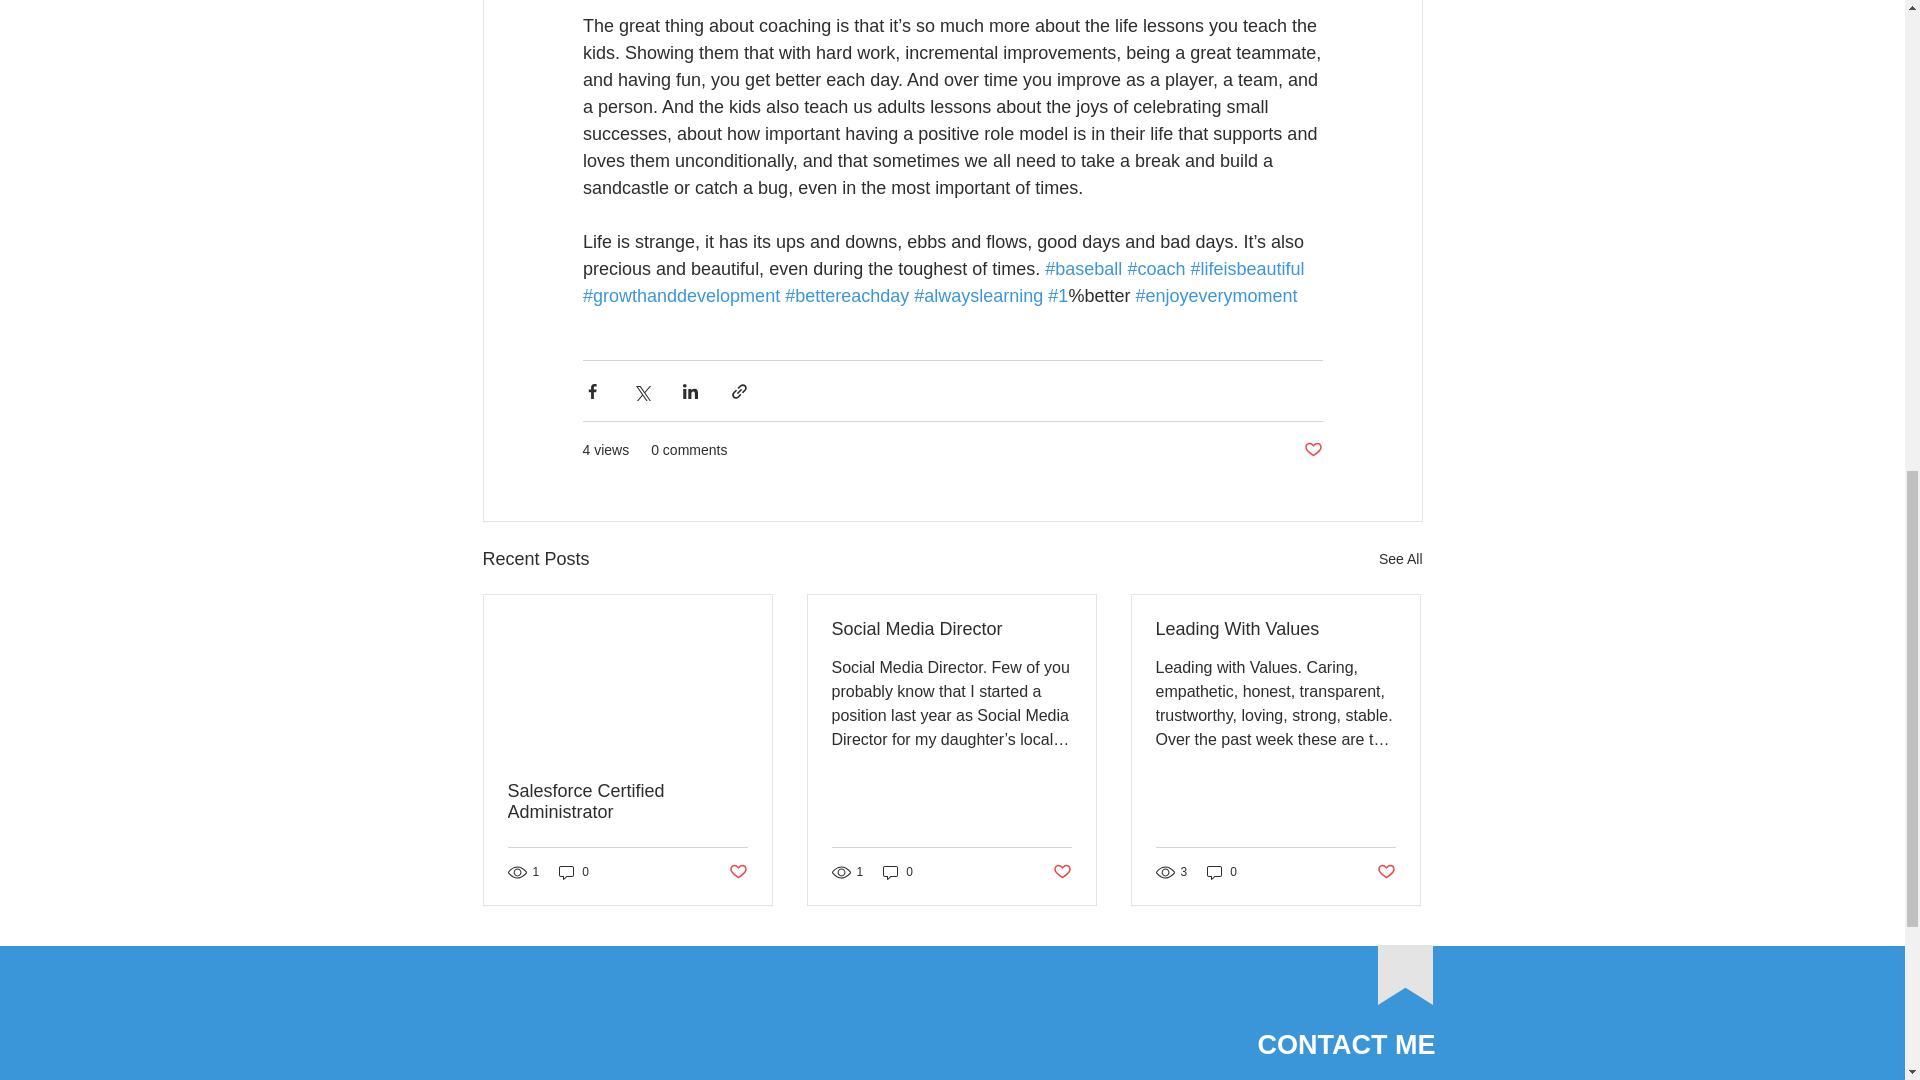 This screenshot has height=1080, width=1920. Describe the element at coordinates (898, 871) in the screenshot. I see `0` at that location.